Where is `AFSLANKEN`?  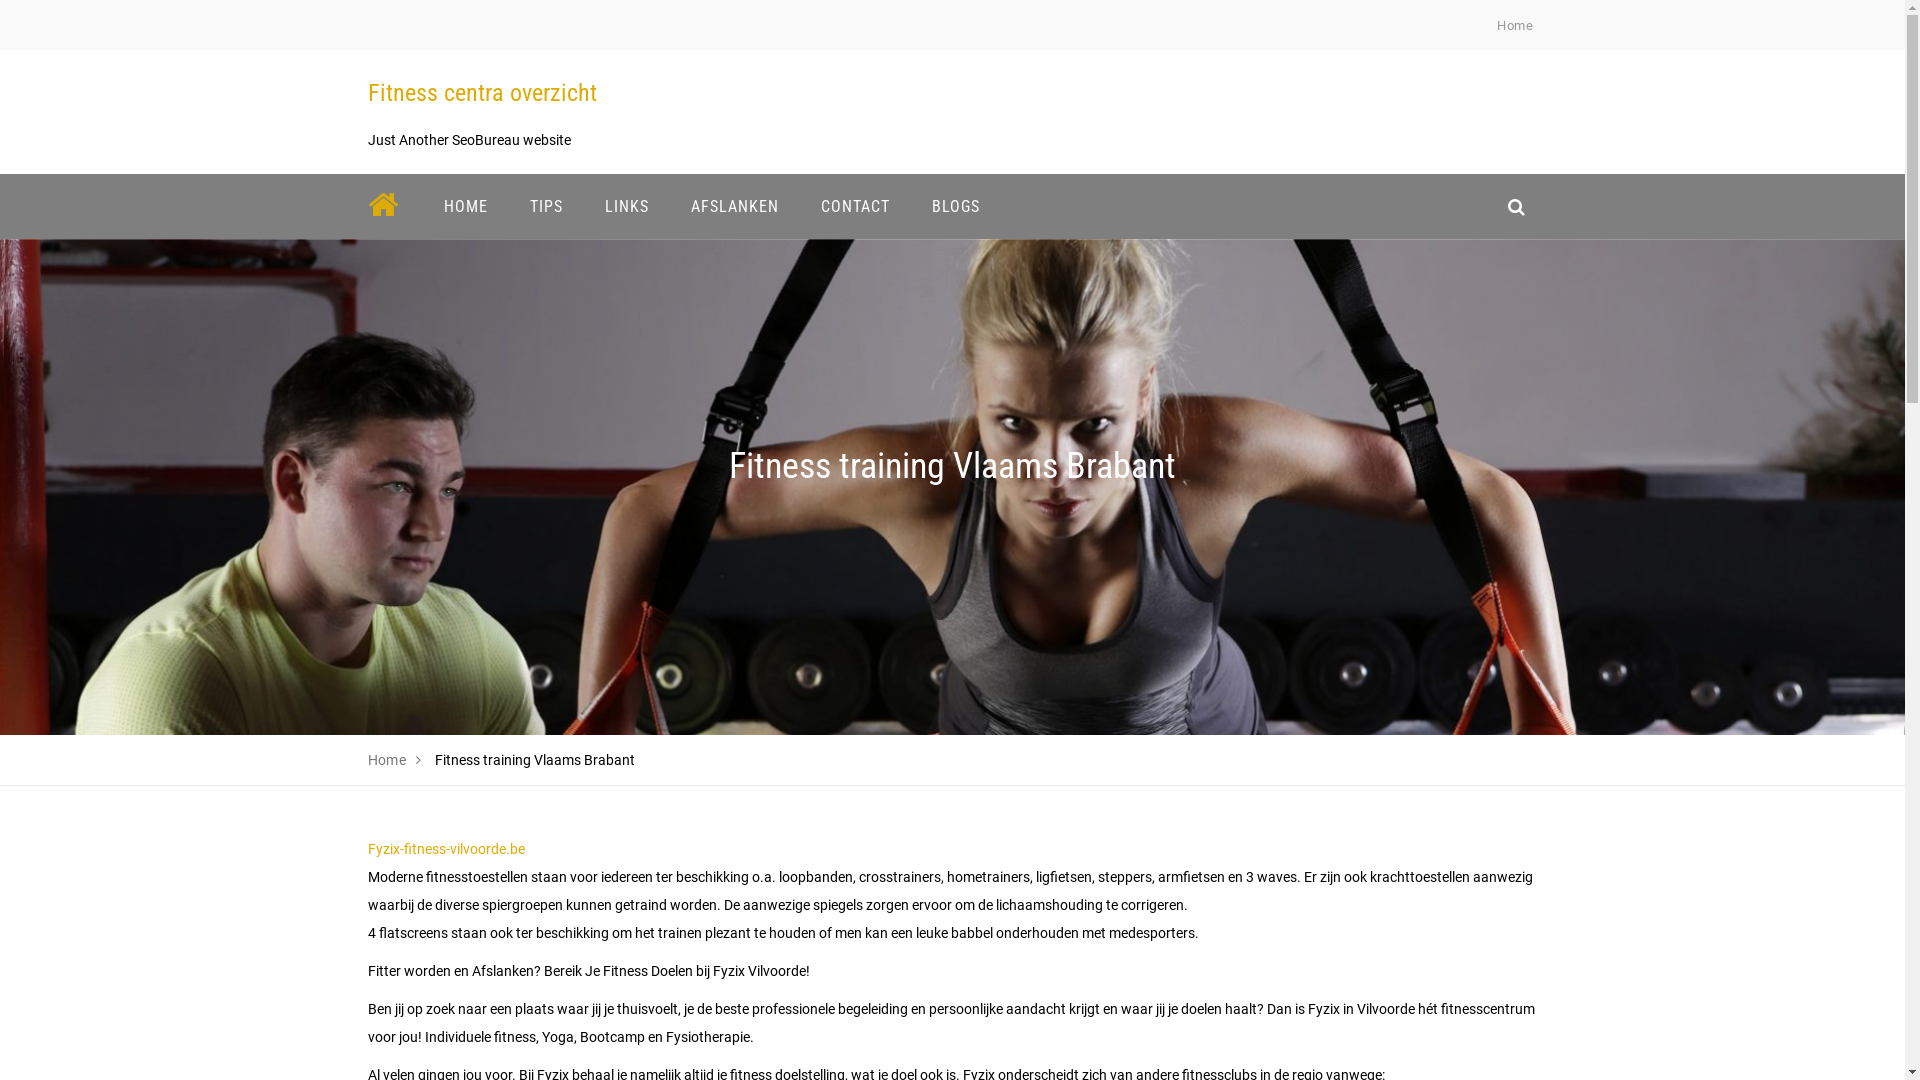 AFSLANKEN is located at coordinates (735, 206).